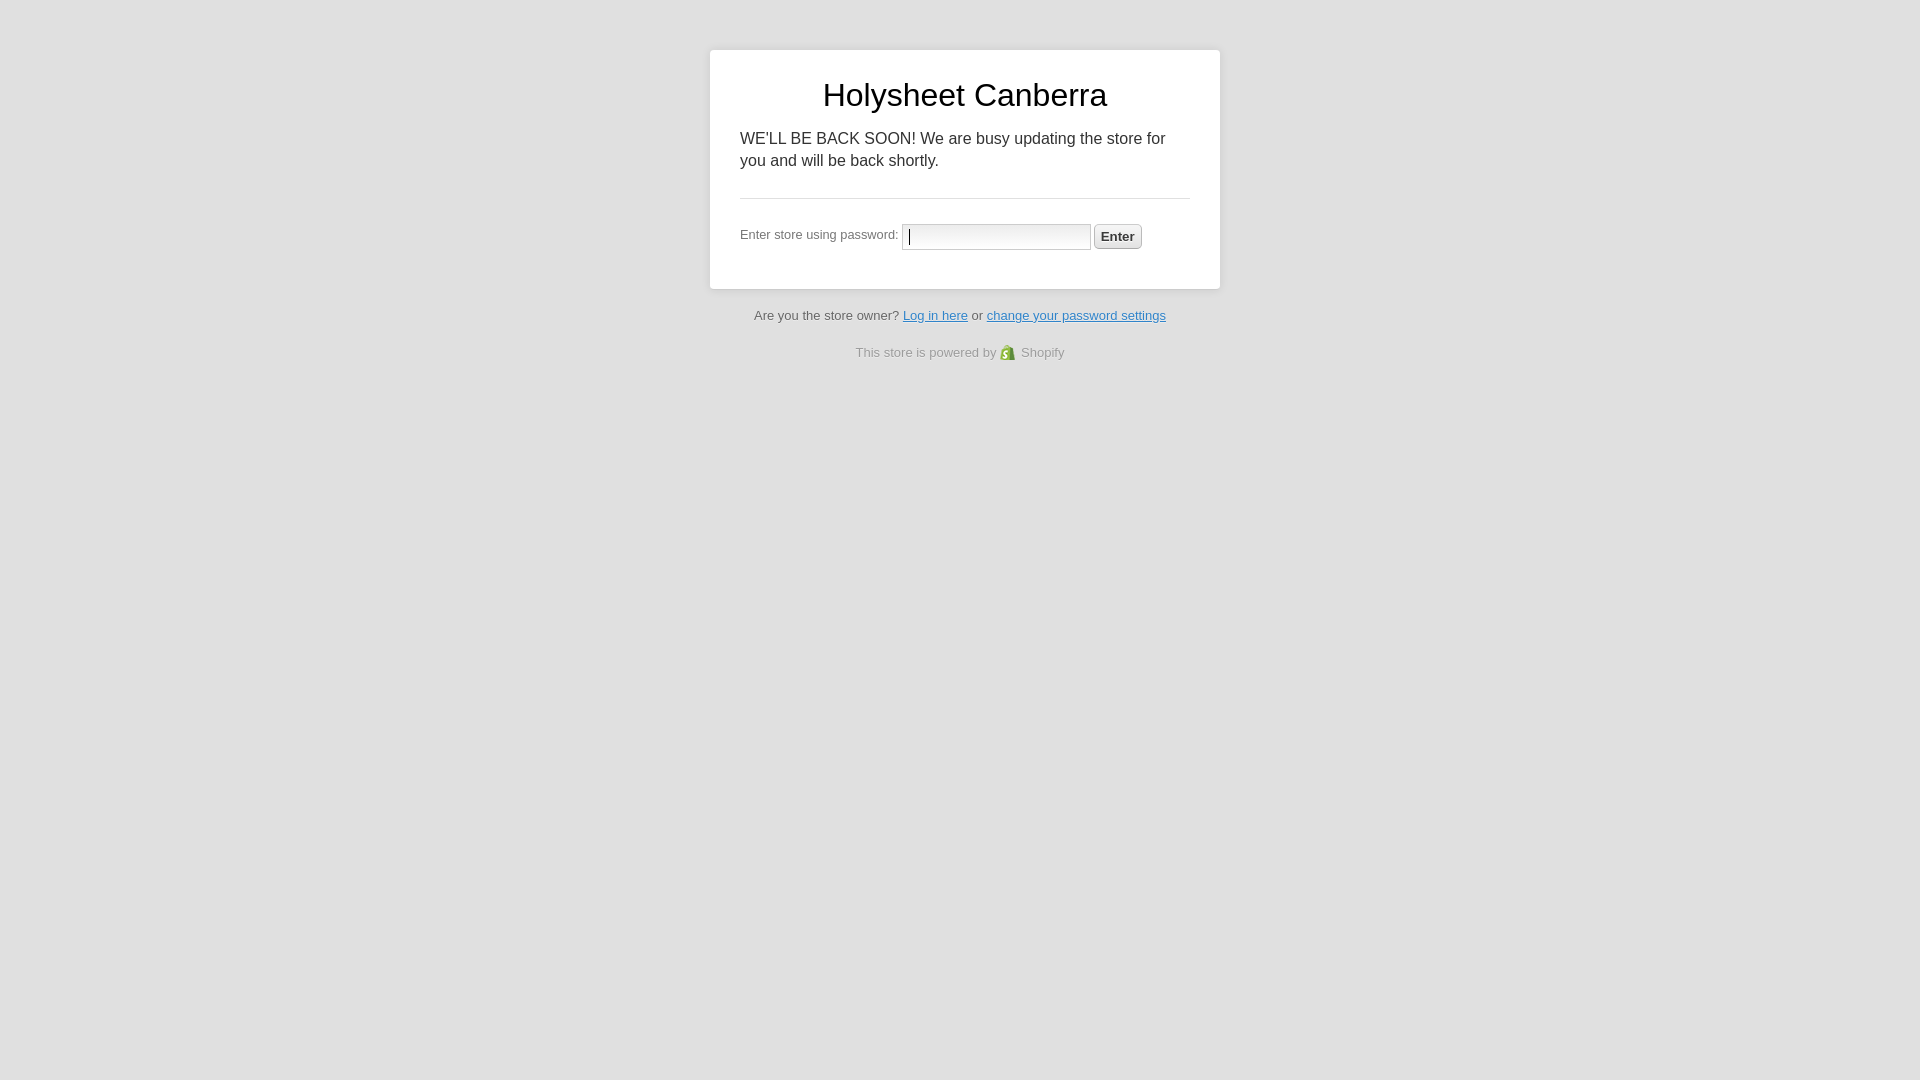  I want to click on Log in here, so click(936, 316).